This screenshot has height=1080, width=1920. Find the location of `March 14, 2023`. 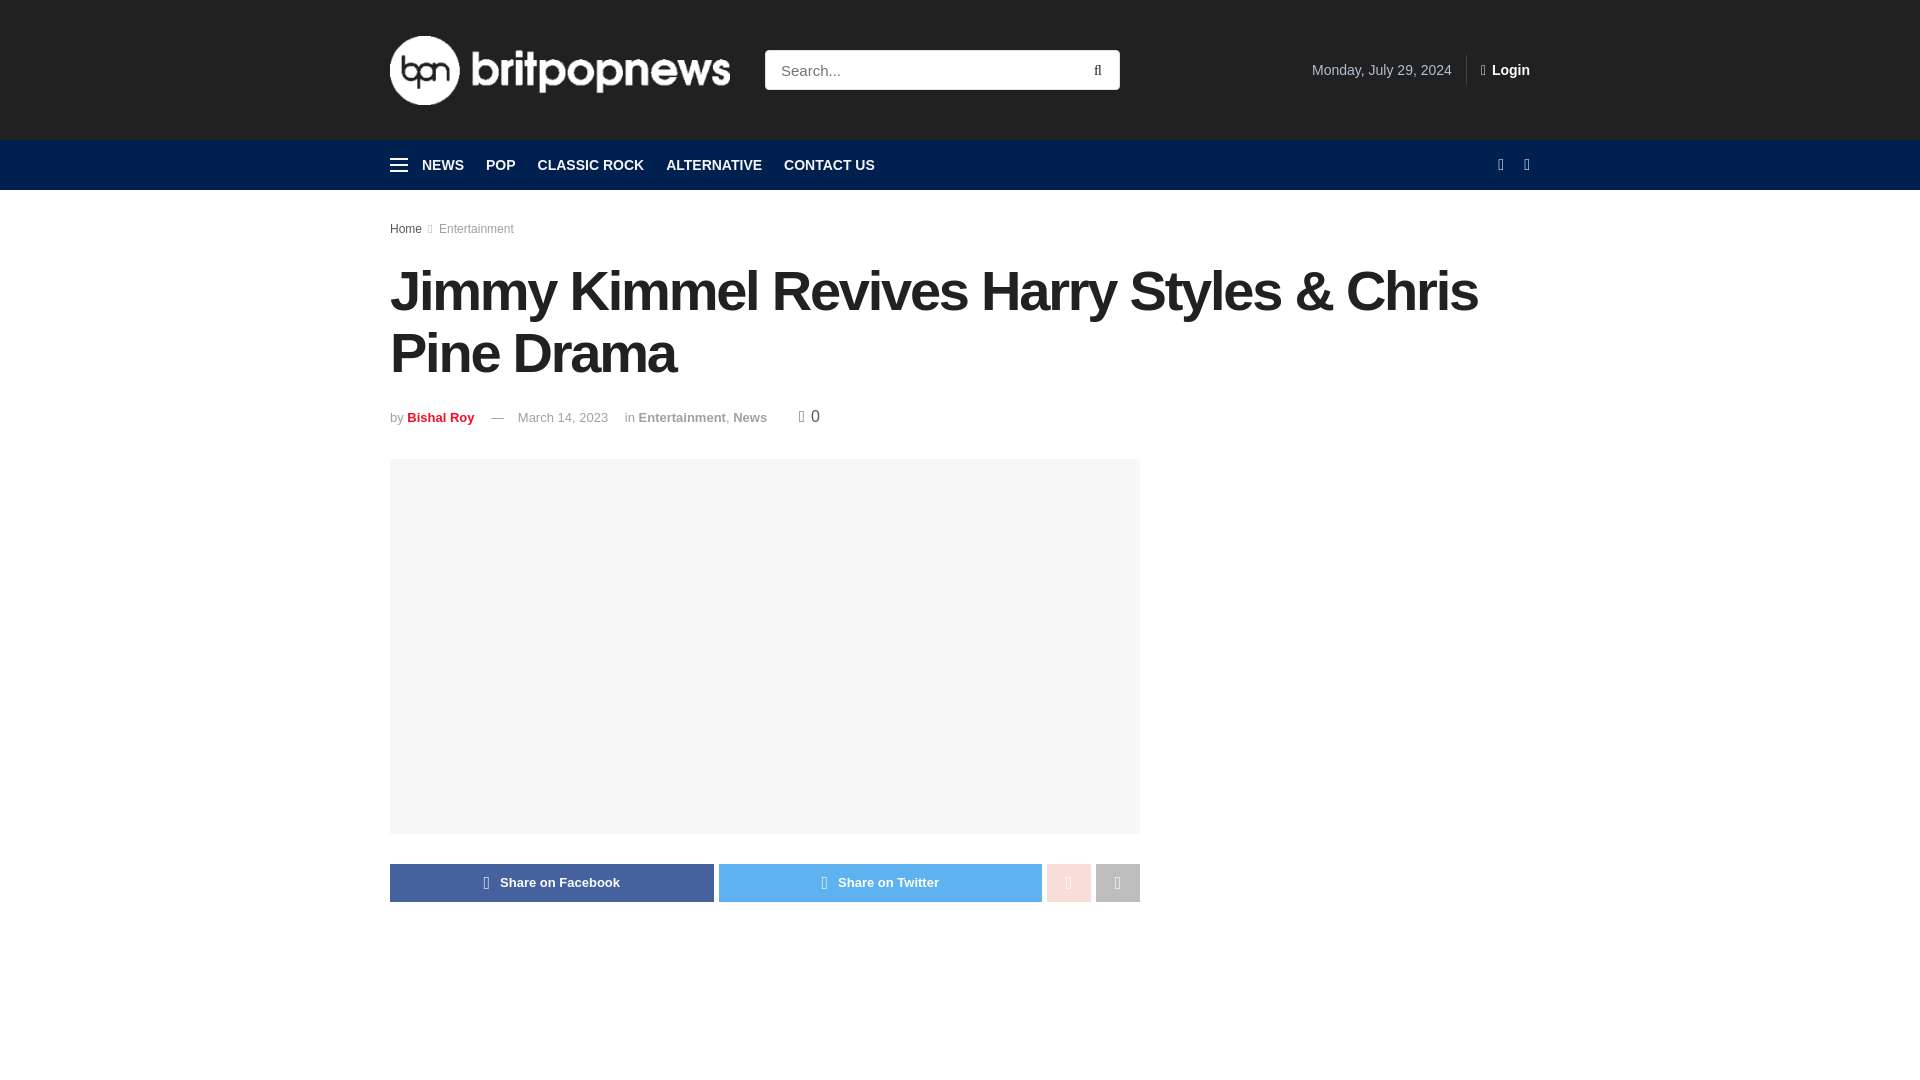

March 14, 2023 is located at coordinates (563, 418).